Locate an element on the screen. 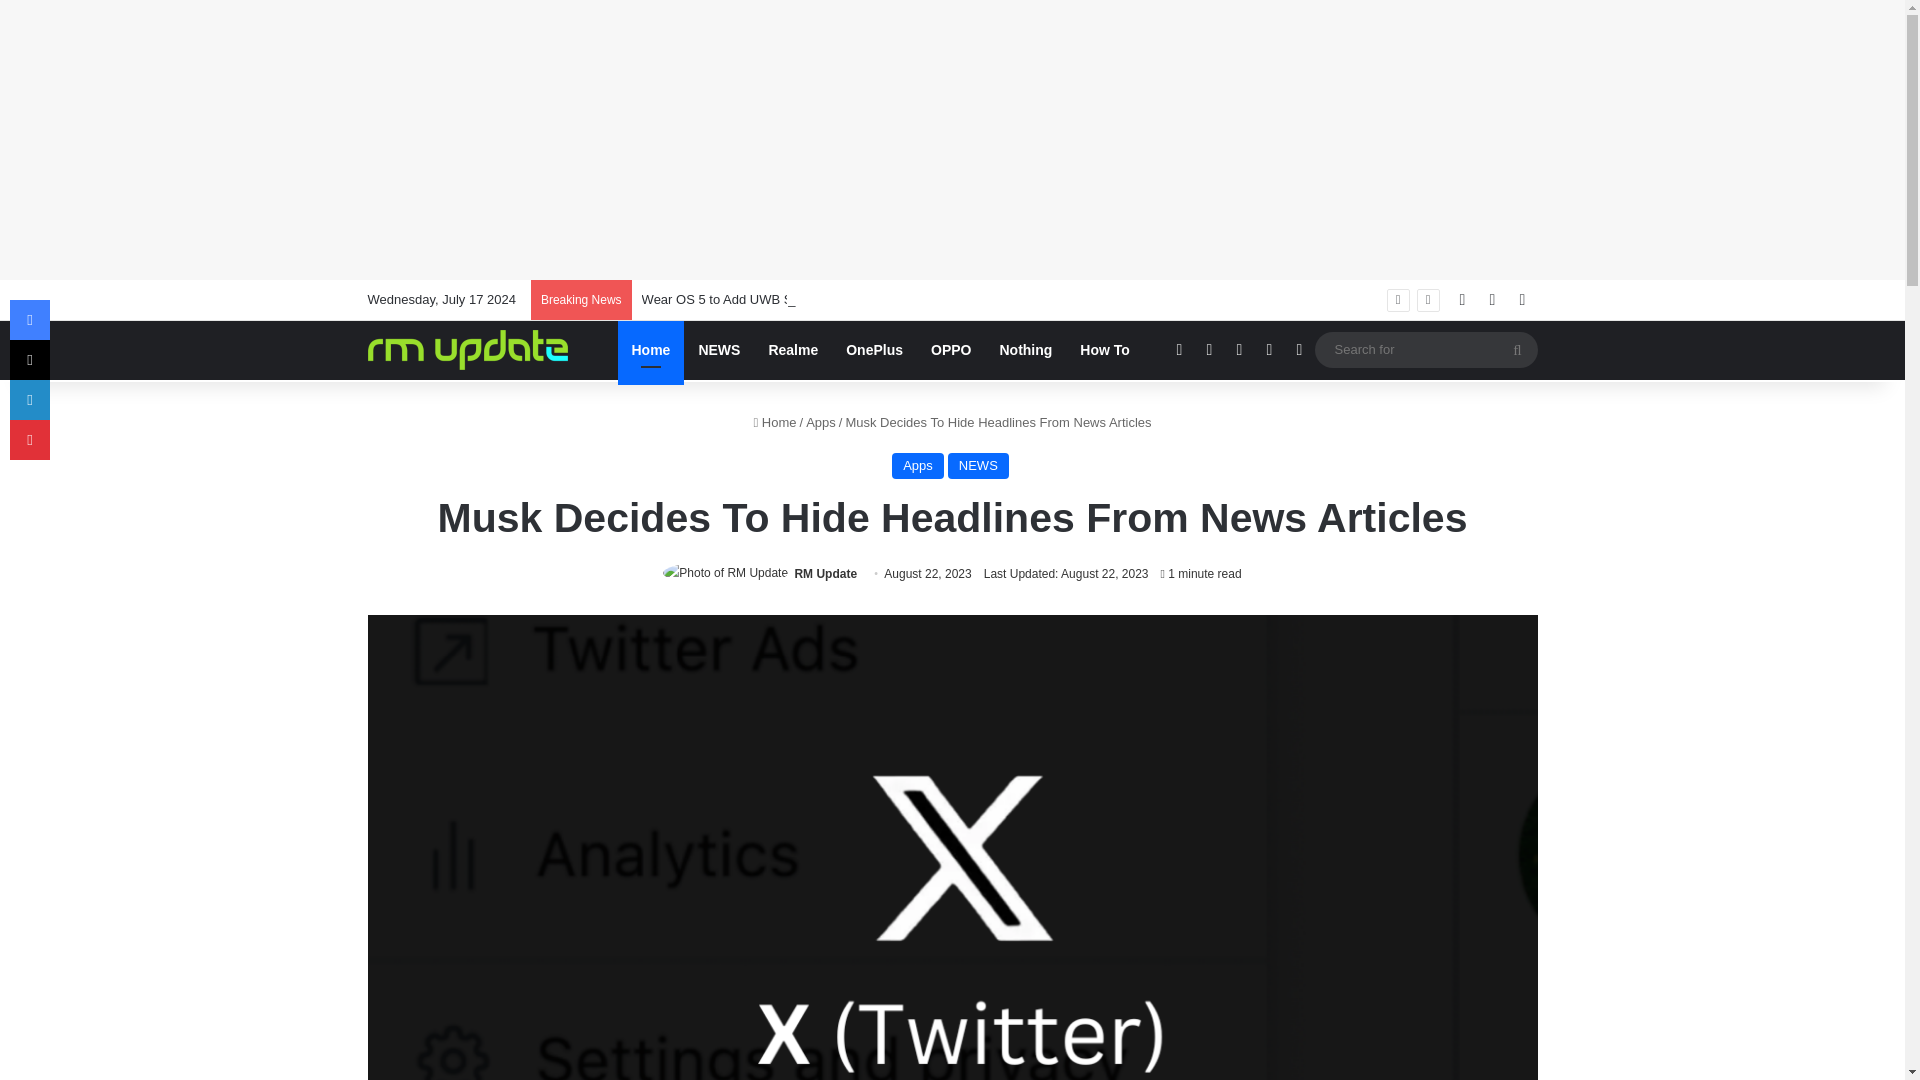  X is located at coordinates (1209, 350).